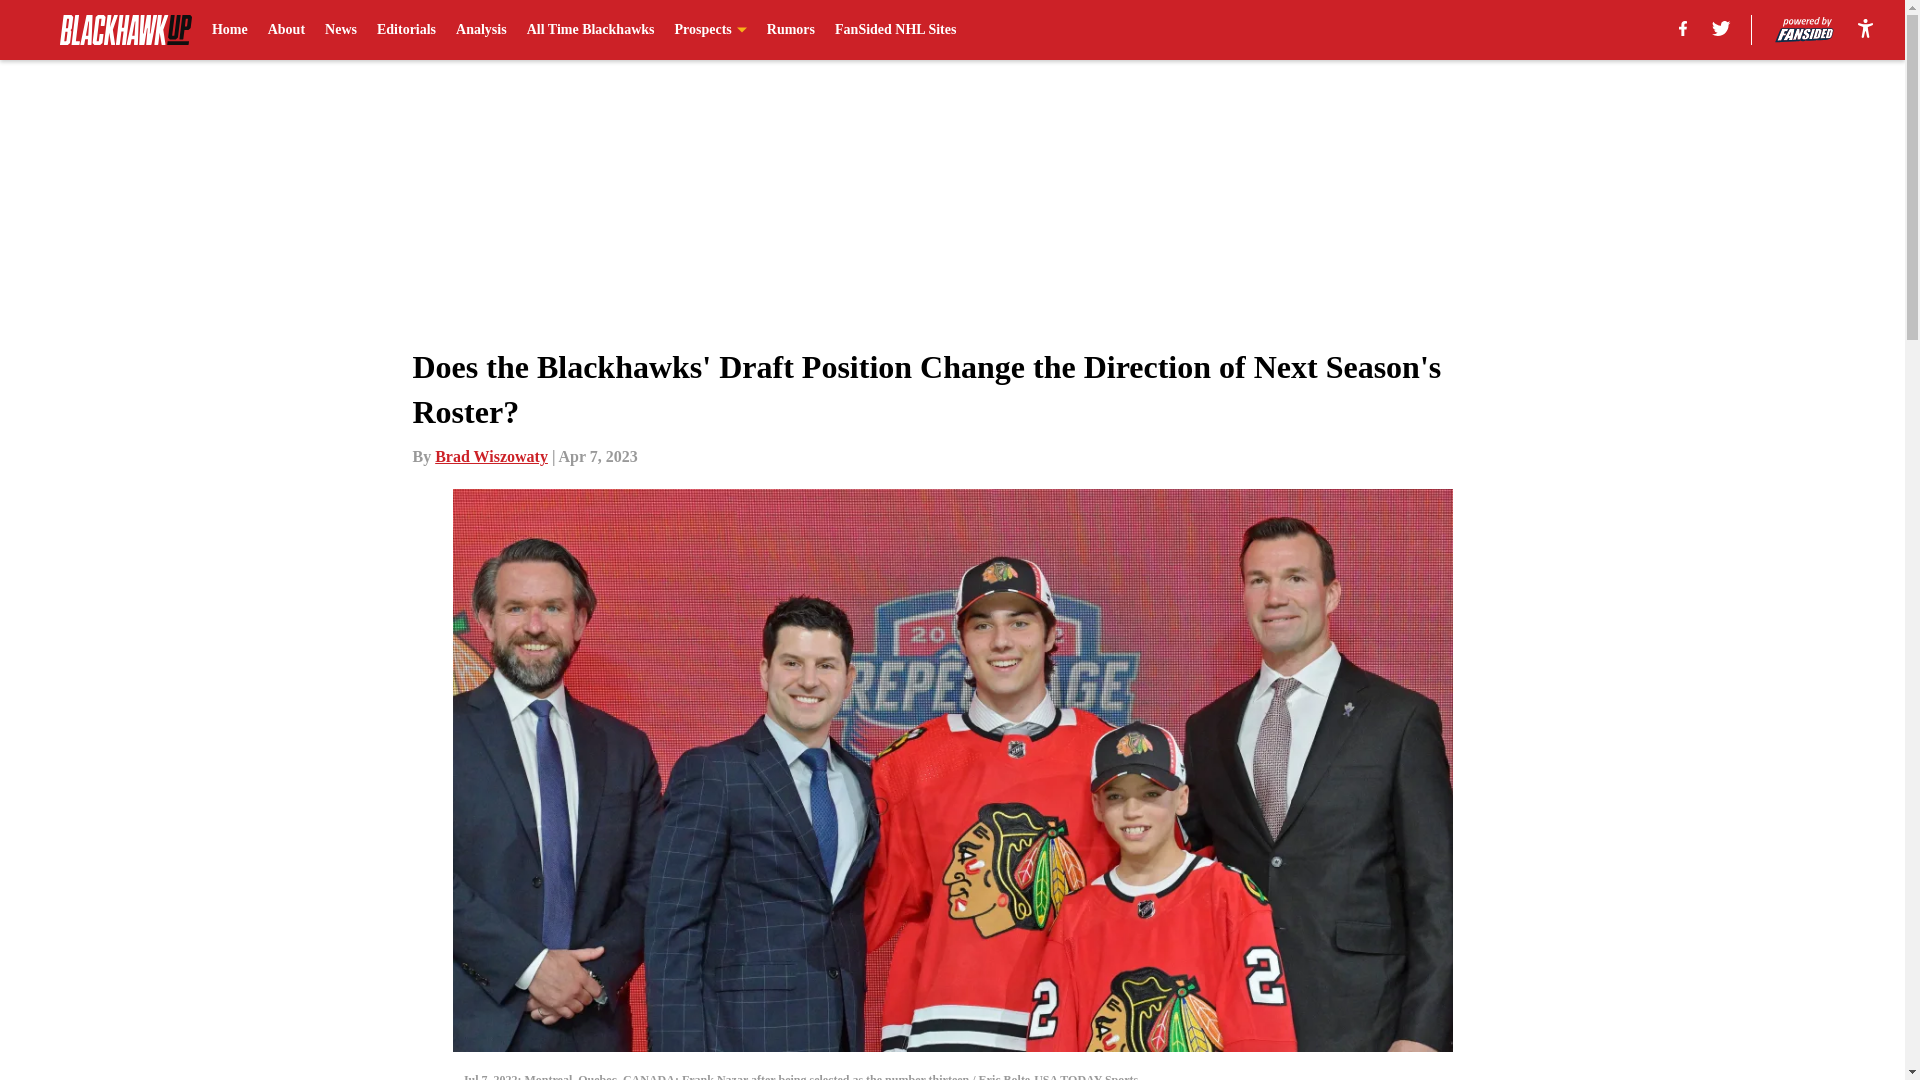 The image size is (1920, 1080). What do you see at coordinates (590, 30) in the screenshot?
I see `All Time Blackhawks` at bounding box center [590, 30].